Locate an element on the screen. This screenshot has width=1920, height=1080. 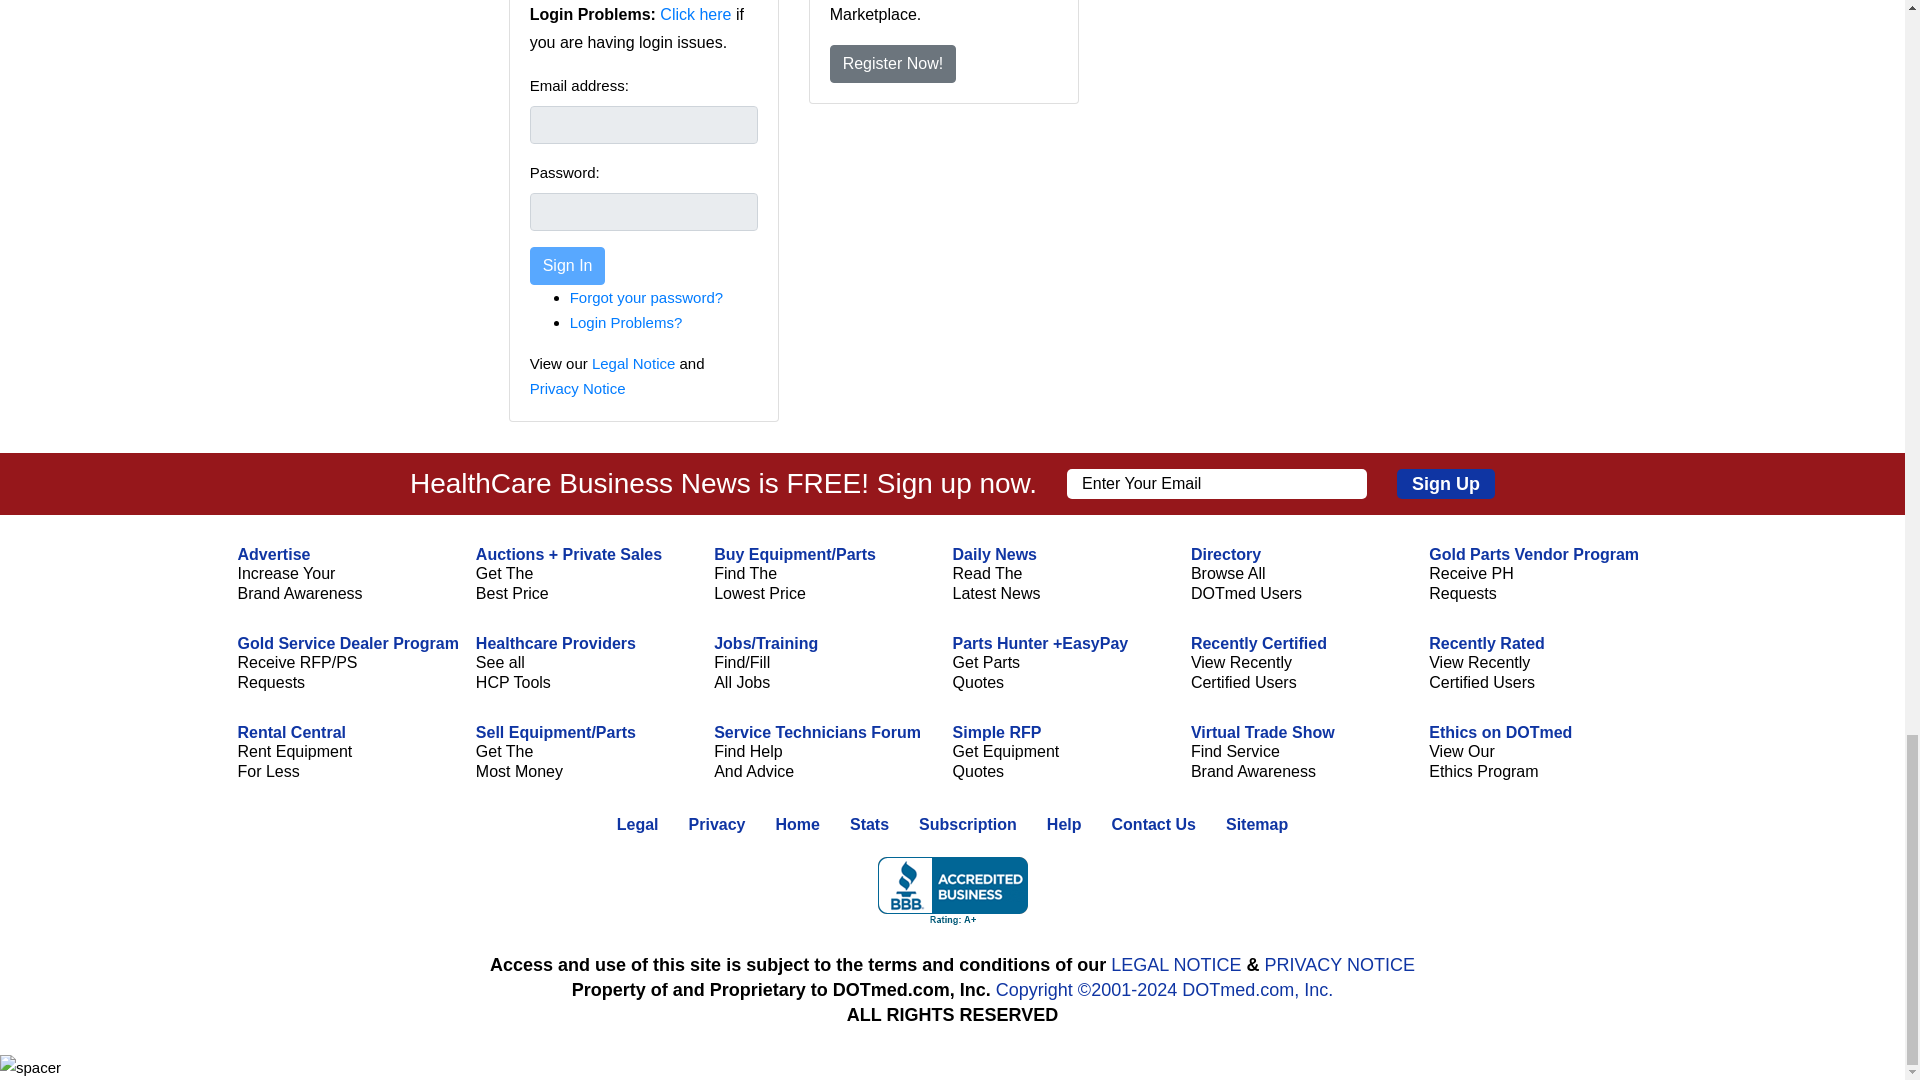
Login Problems? is located at coordinates (626, 322).